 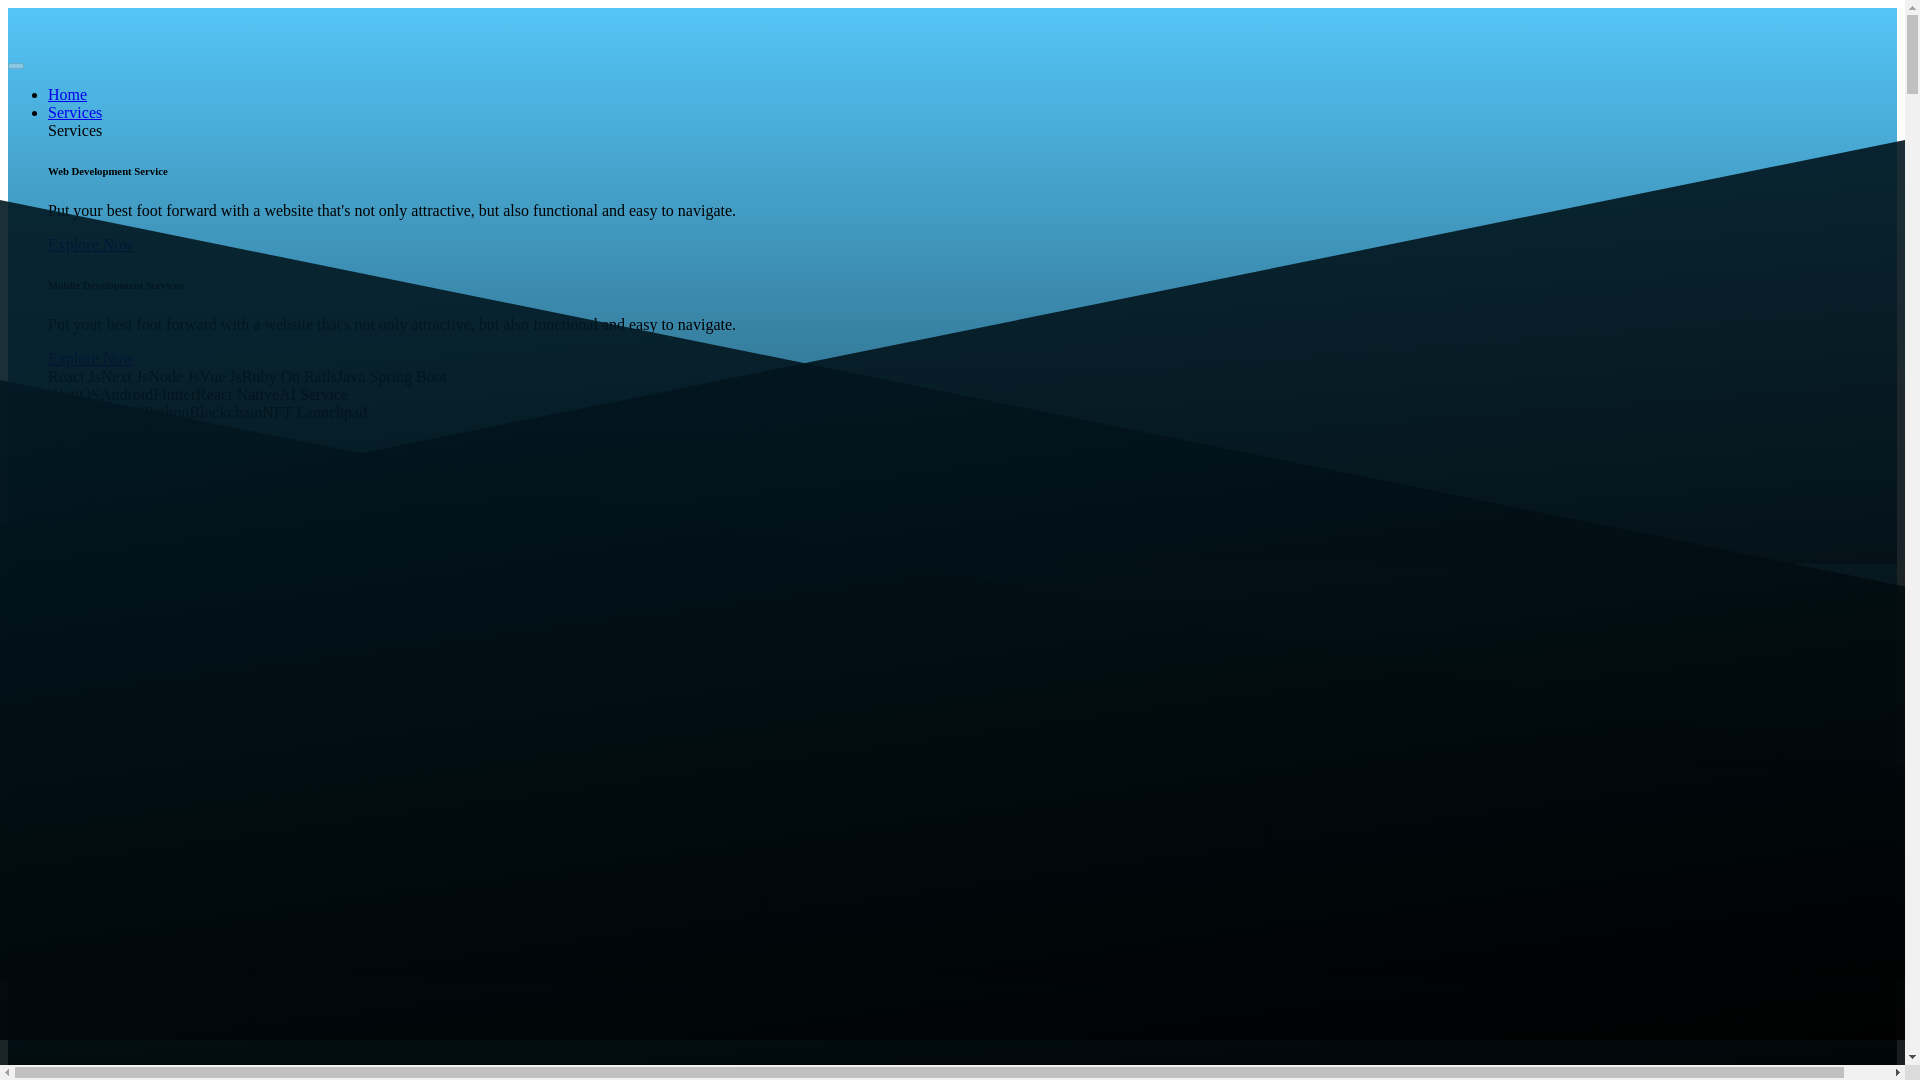 I want to click on Explore Now, so click(x=91, y=358).